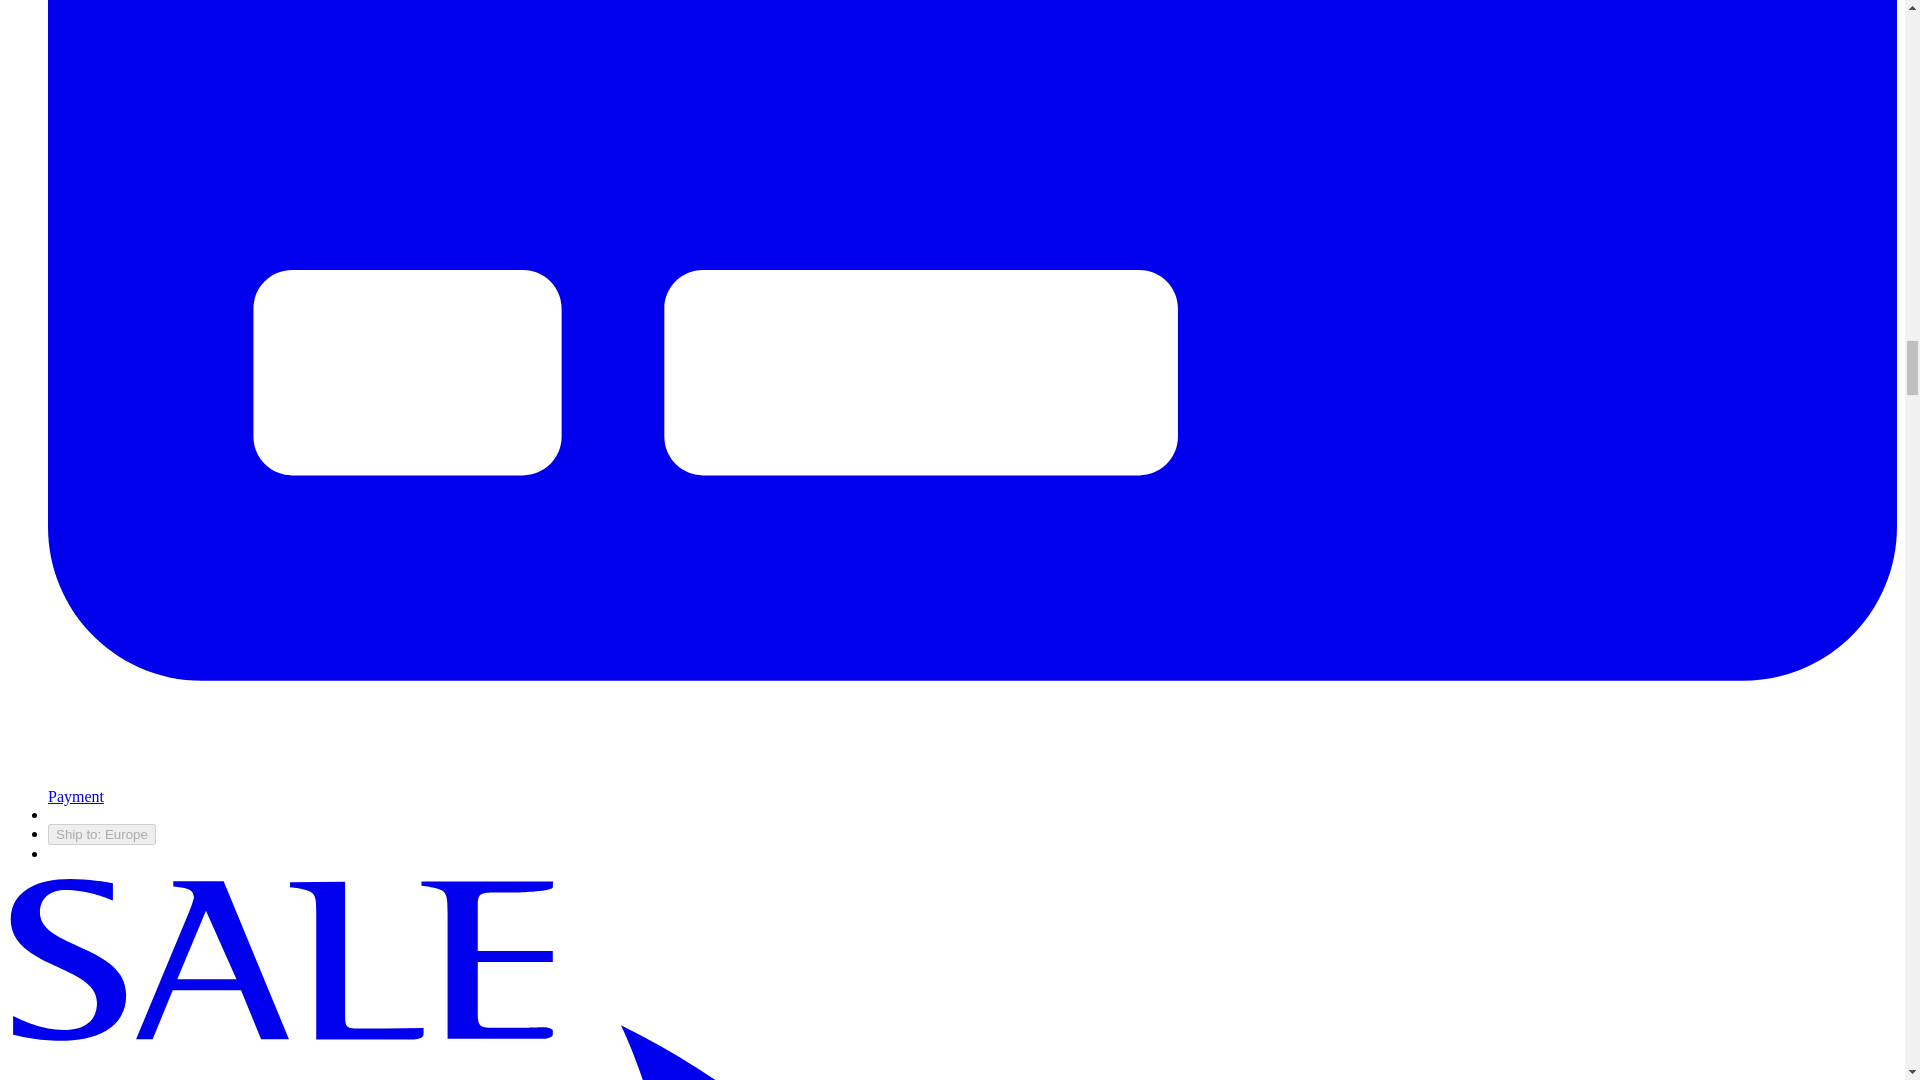  What do you see at coordinates (102, 834) in the screenshot?
I see `Ship to: Europe` at bounding box center [102, 834].